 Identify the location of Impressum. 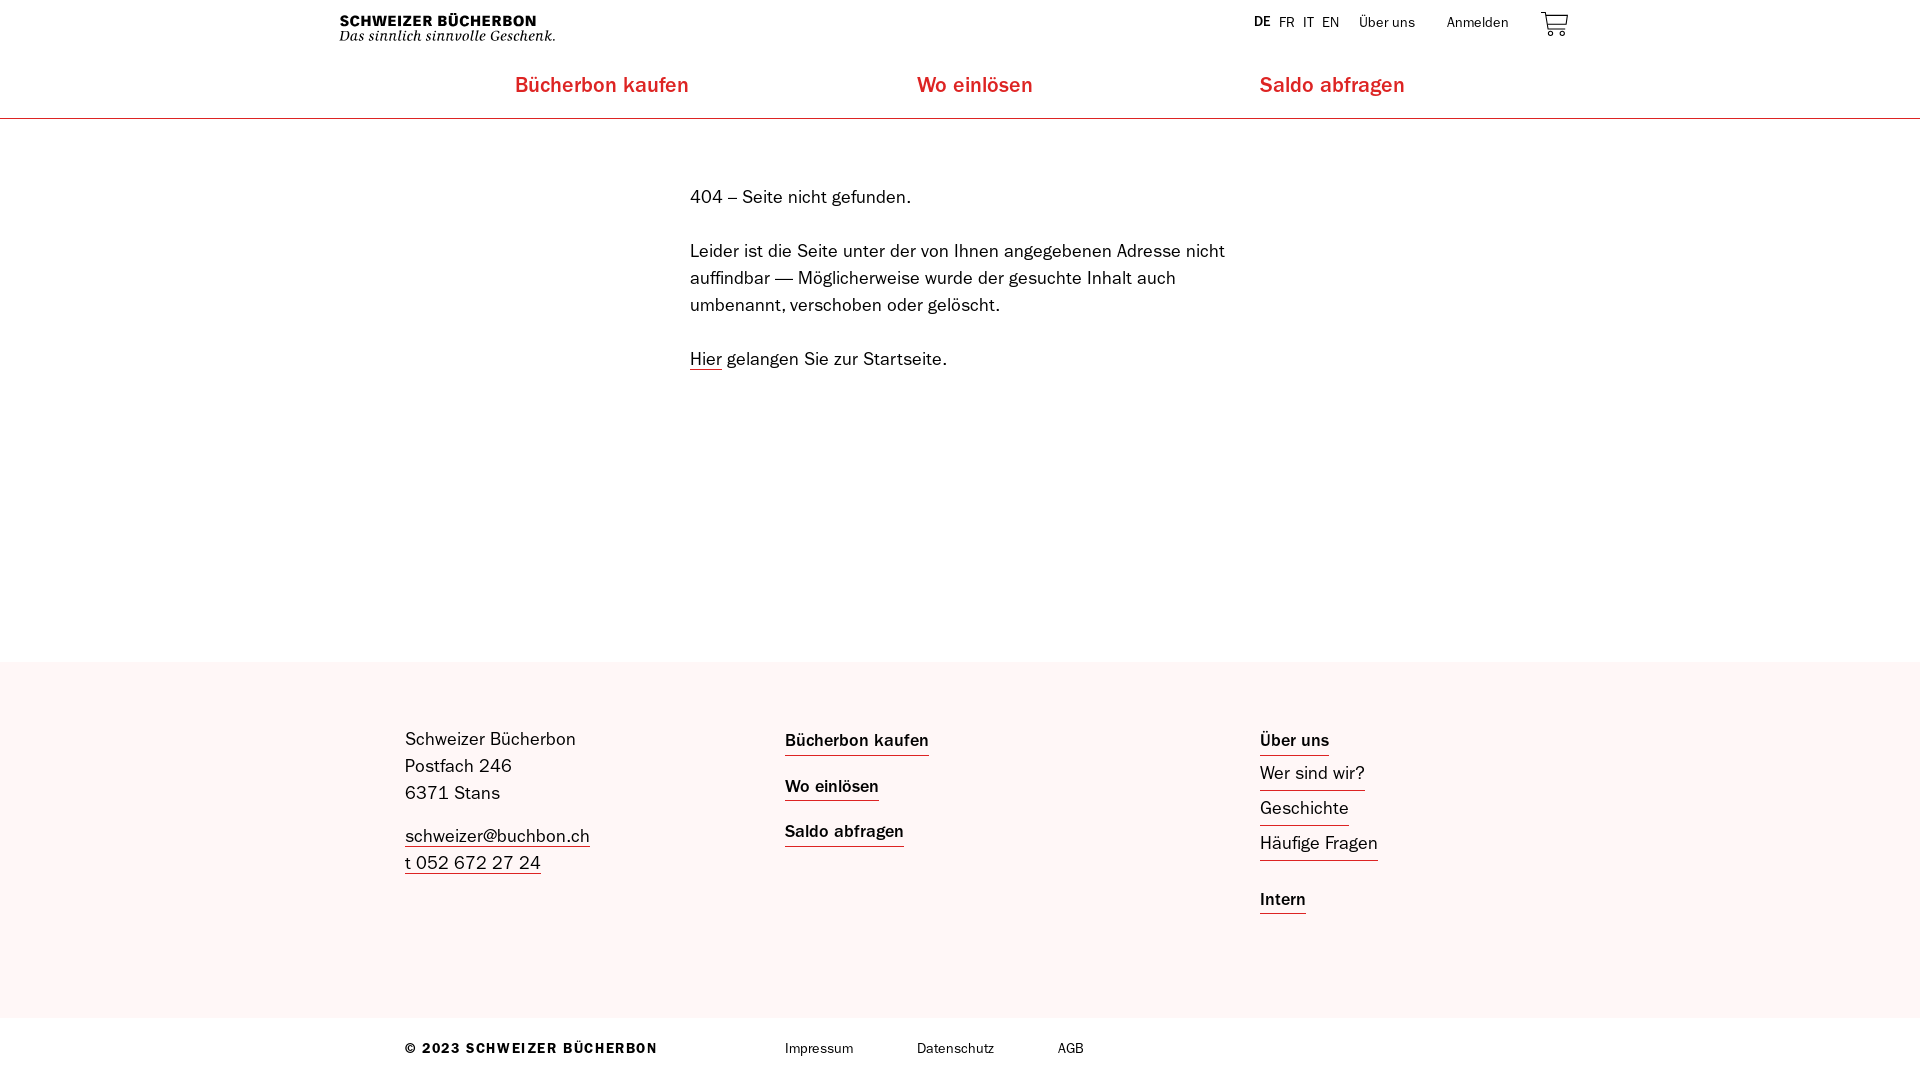
(851, 1048).